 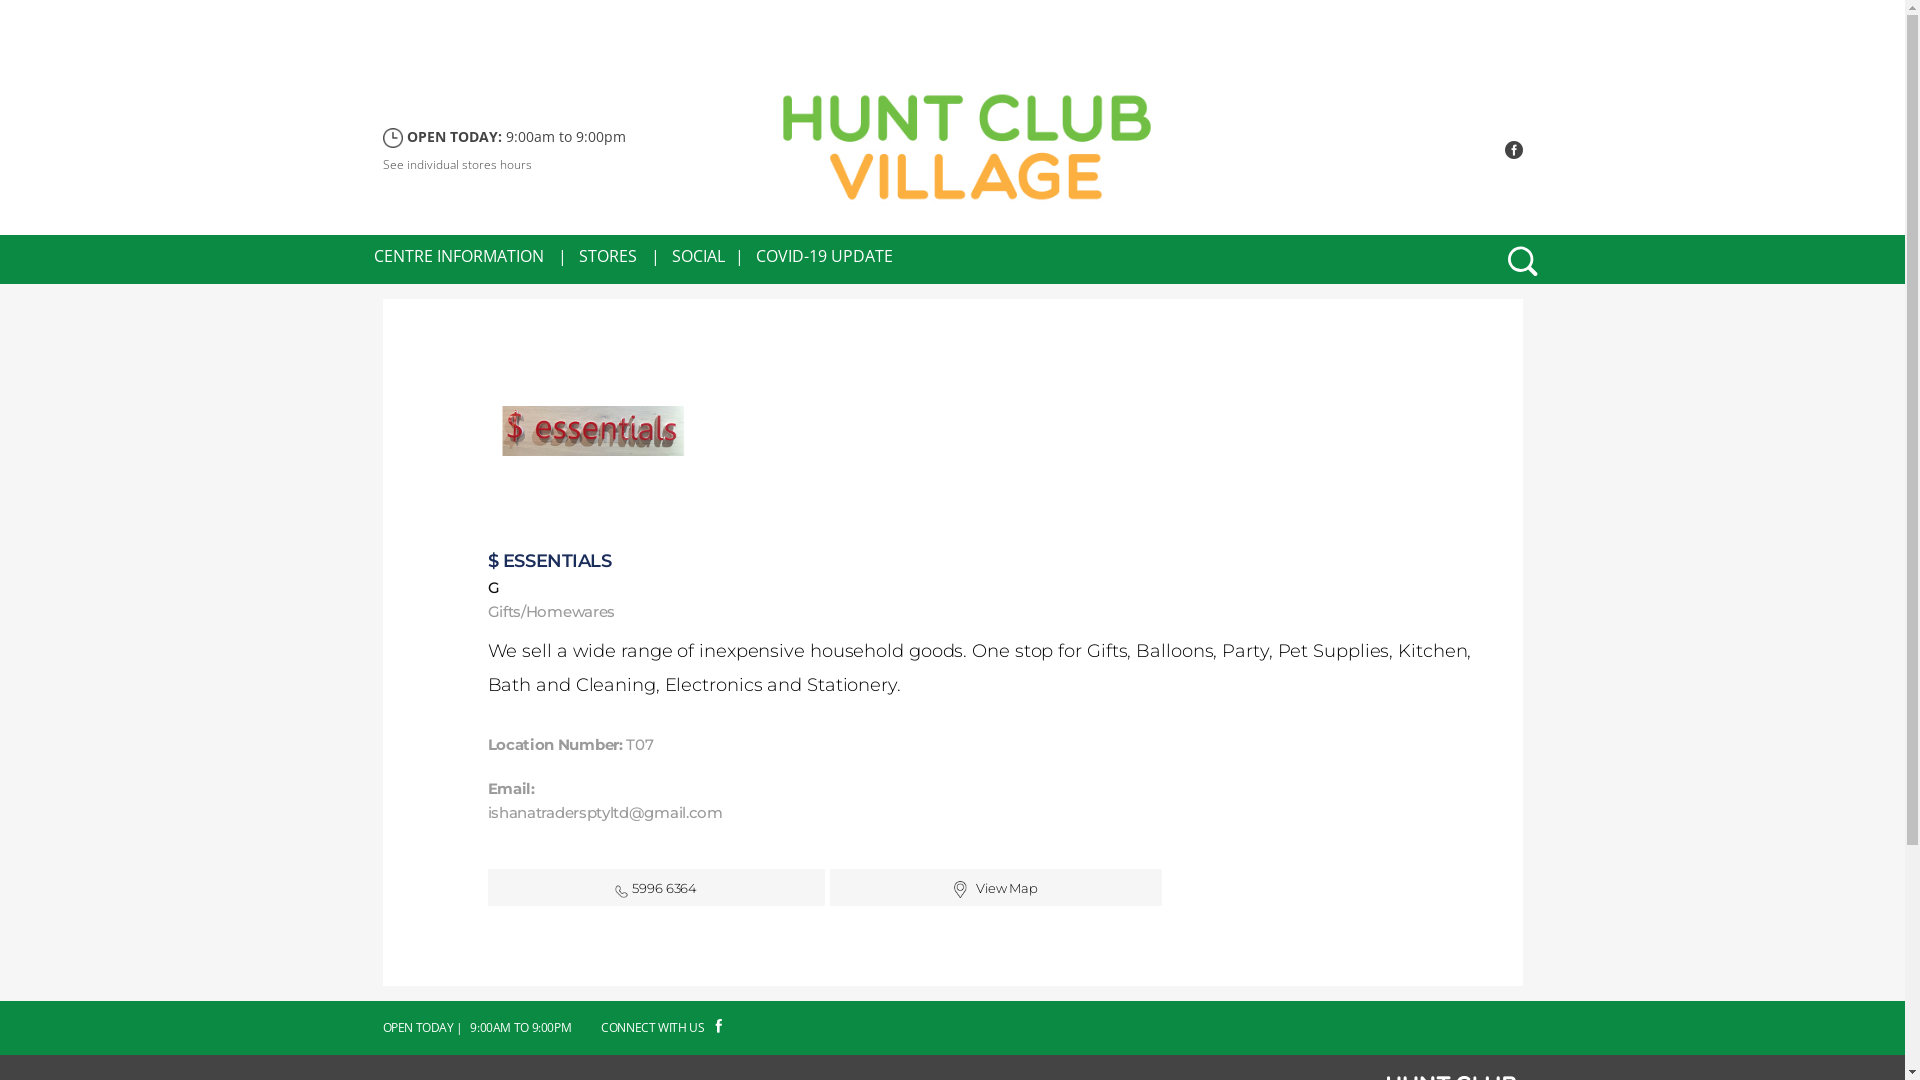 I want to click on CENTRE INFORMATION |, so click(x=470, y=256).